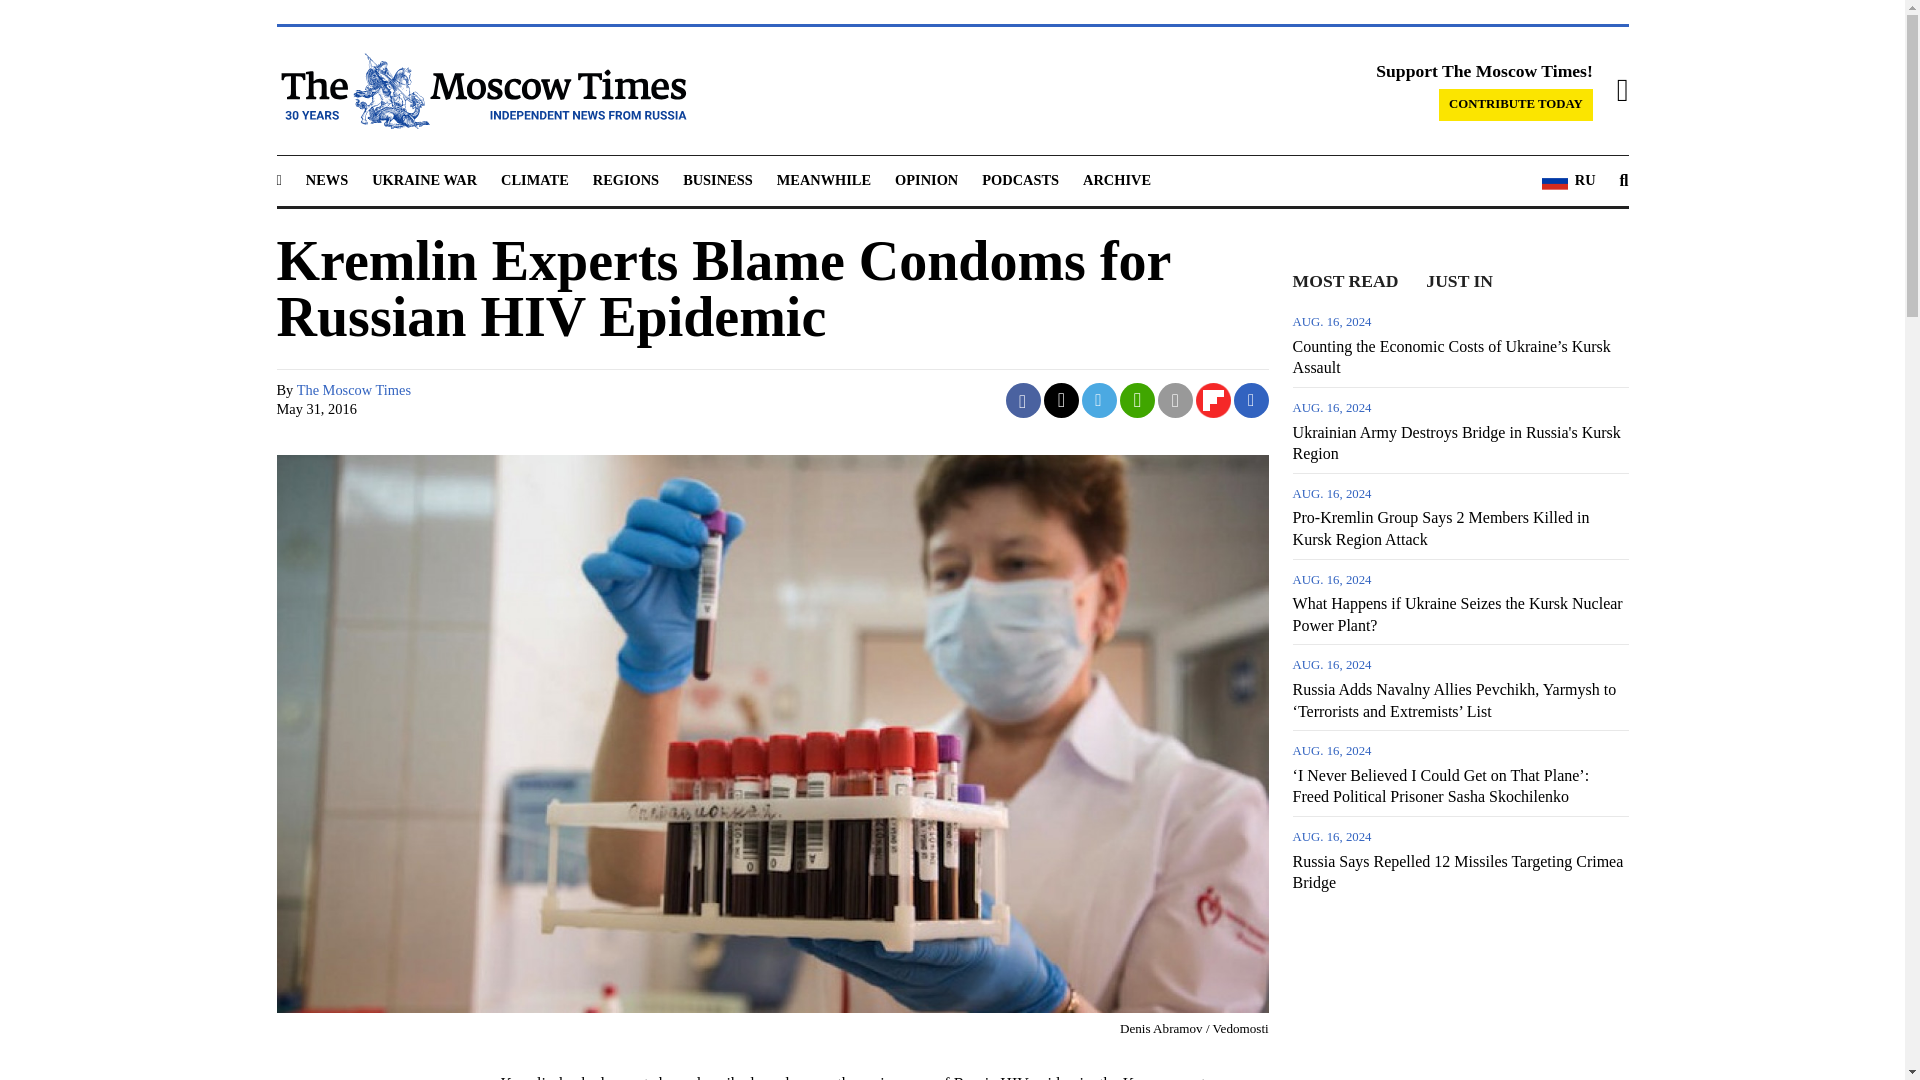 The width and height of the screenshot is (1920, 1080). What do you see at coordinates (1100, 400) in the screenshot?
I see `Share on Telegram` at bounding box center [1100, 400].